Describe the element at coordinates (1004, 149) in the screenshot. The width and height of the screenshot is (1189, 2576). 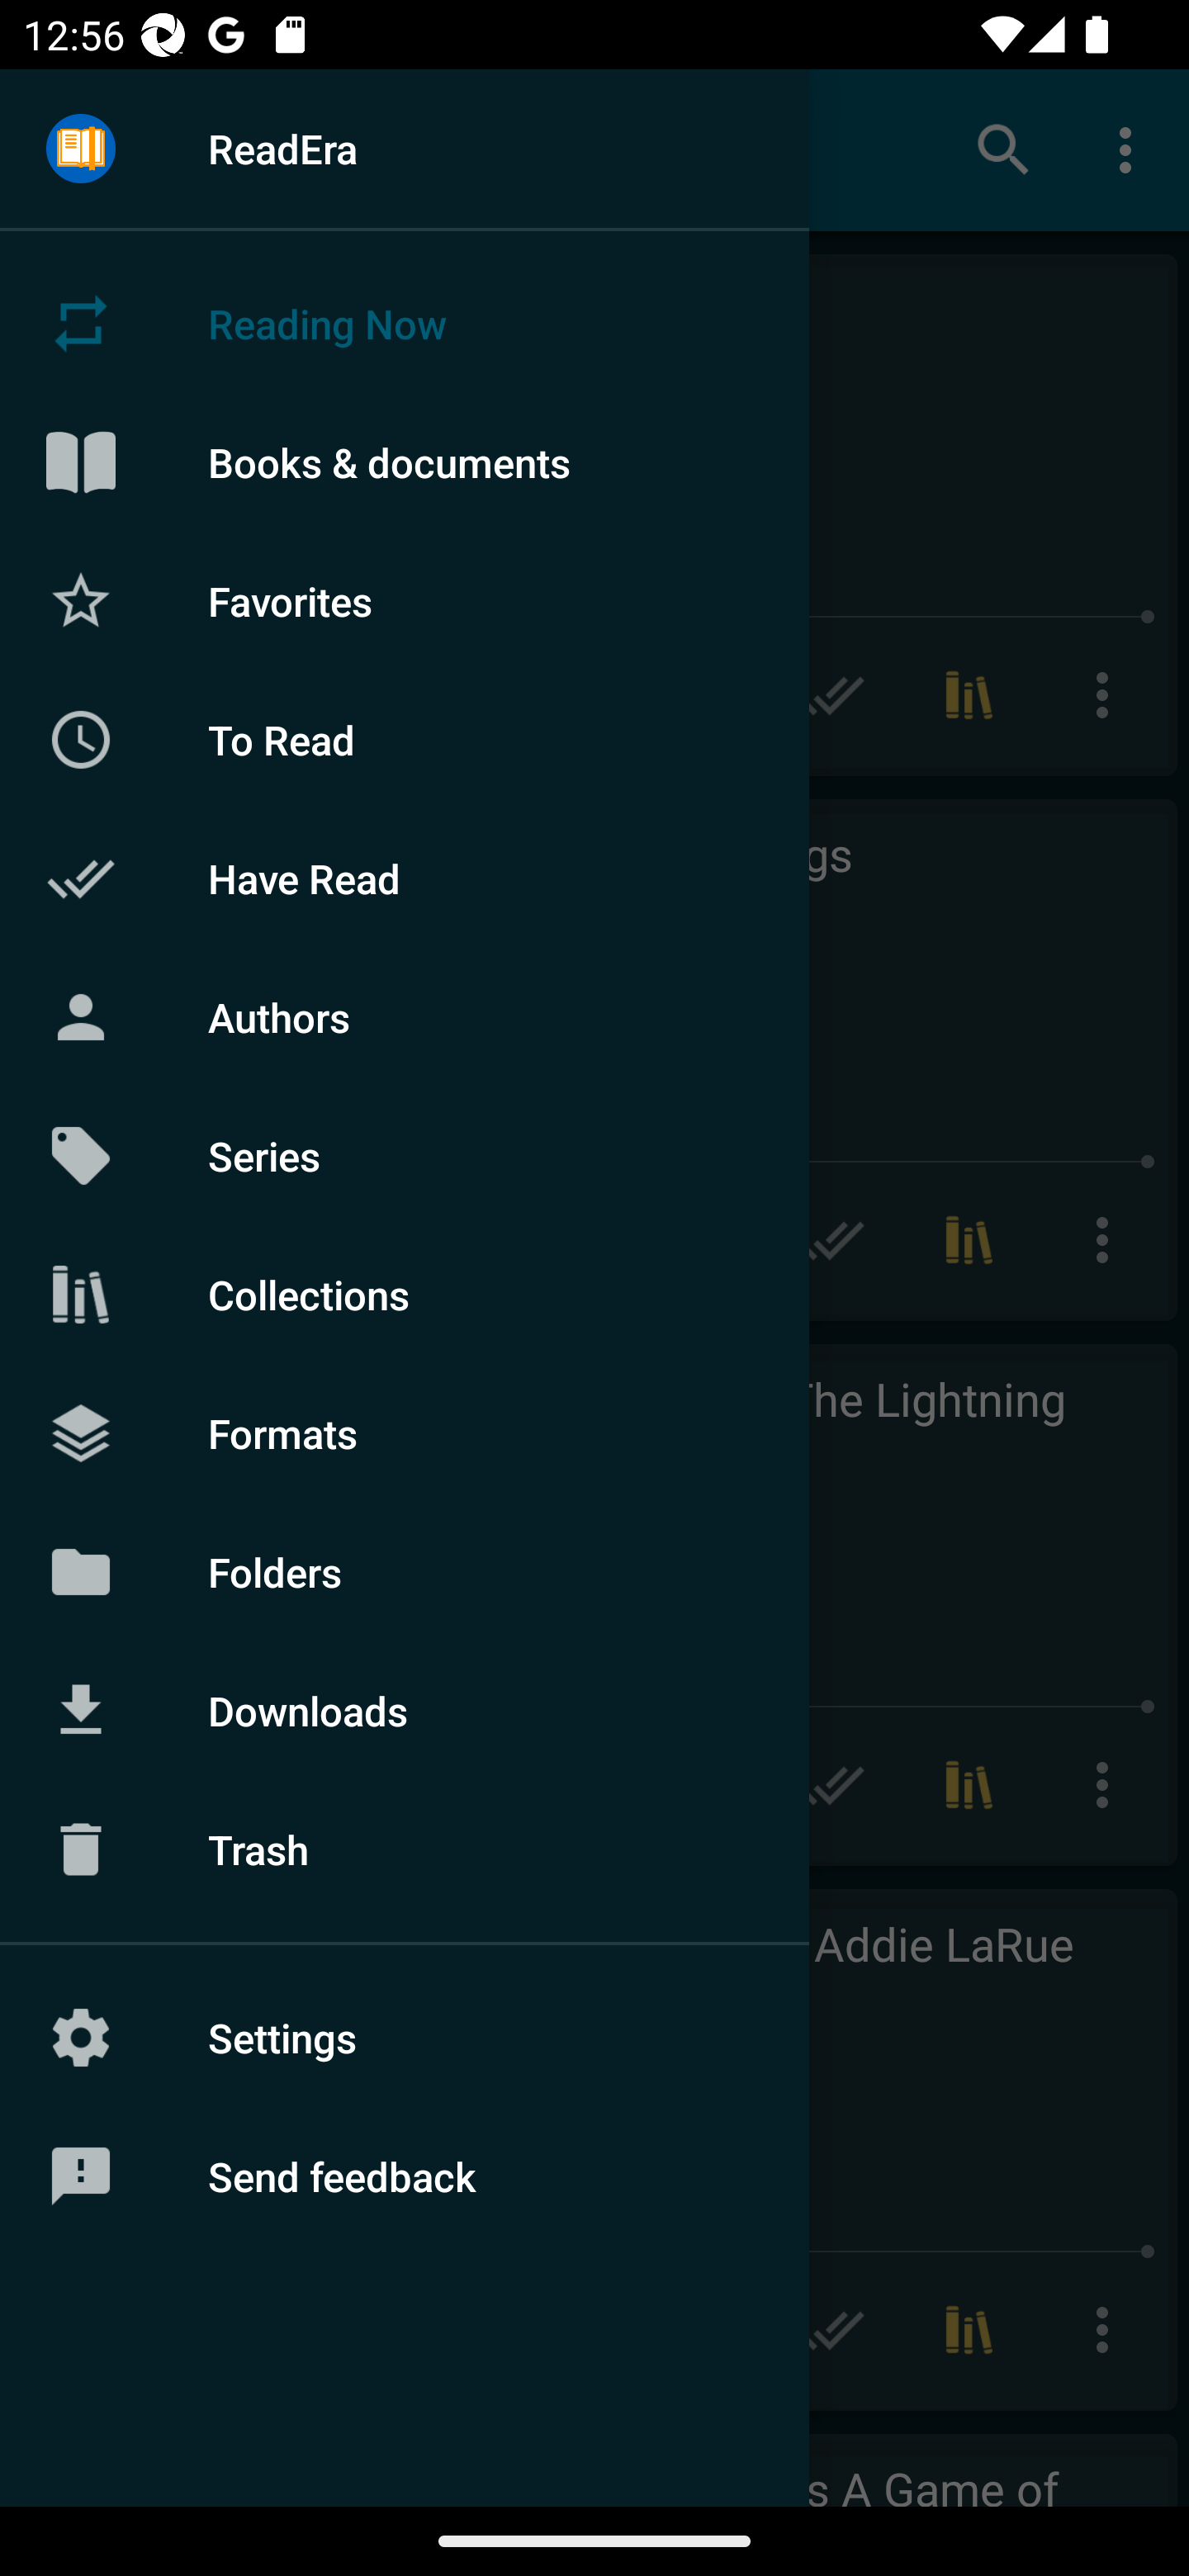
I see `Search books & documents` at that location.